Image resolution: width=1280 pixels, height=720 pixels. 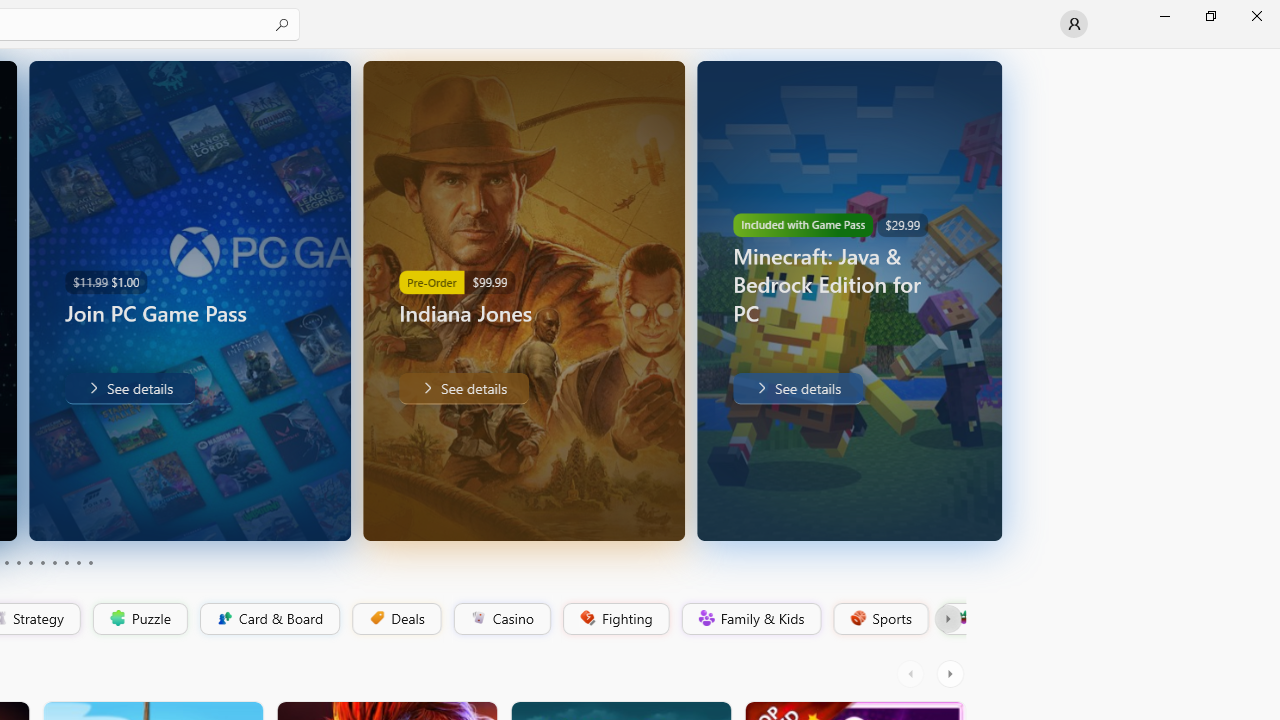 I want to click on Page 10, so click(x=90, y=562).